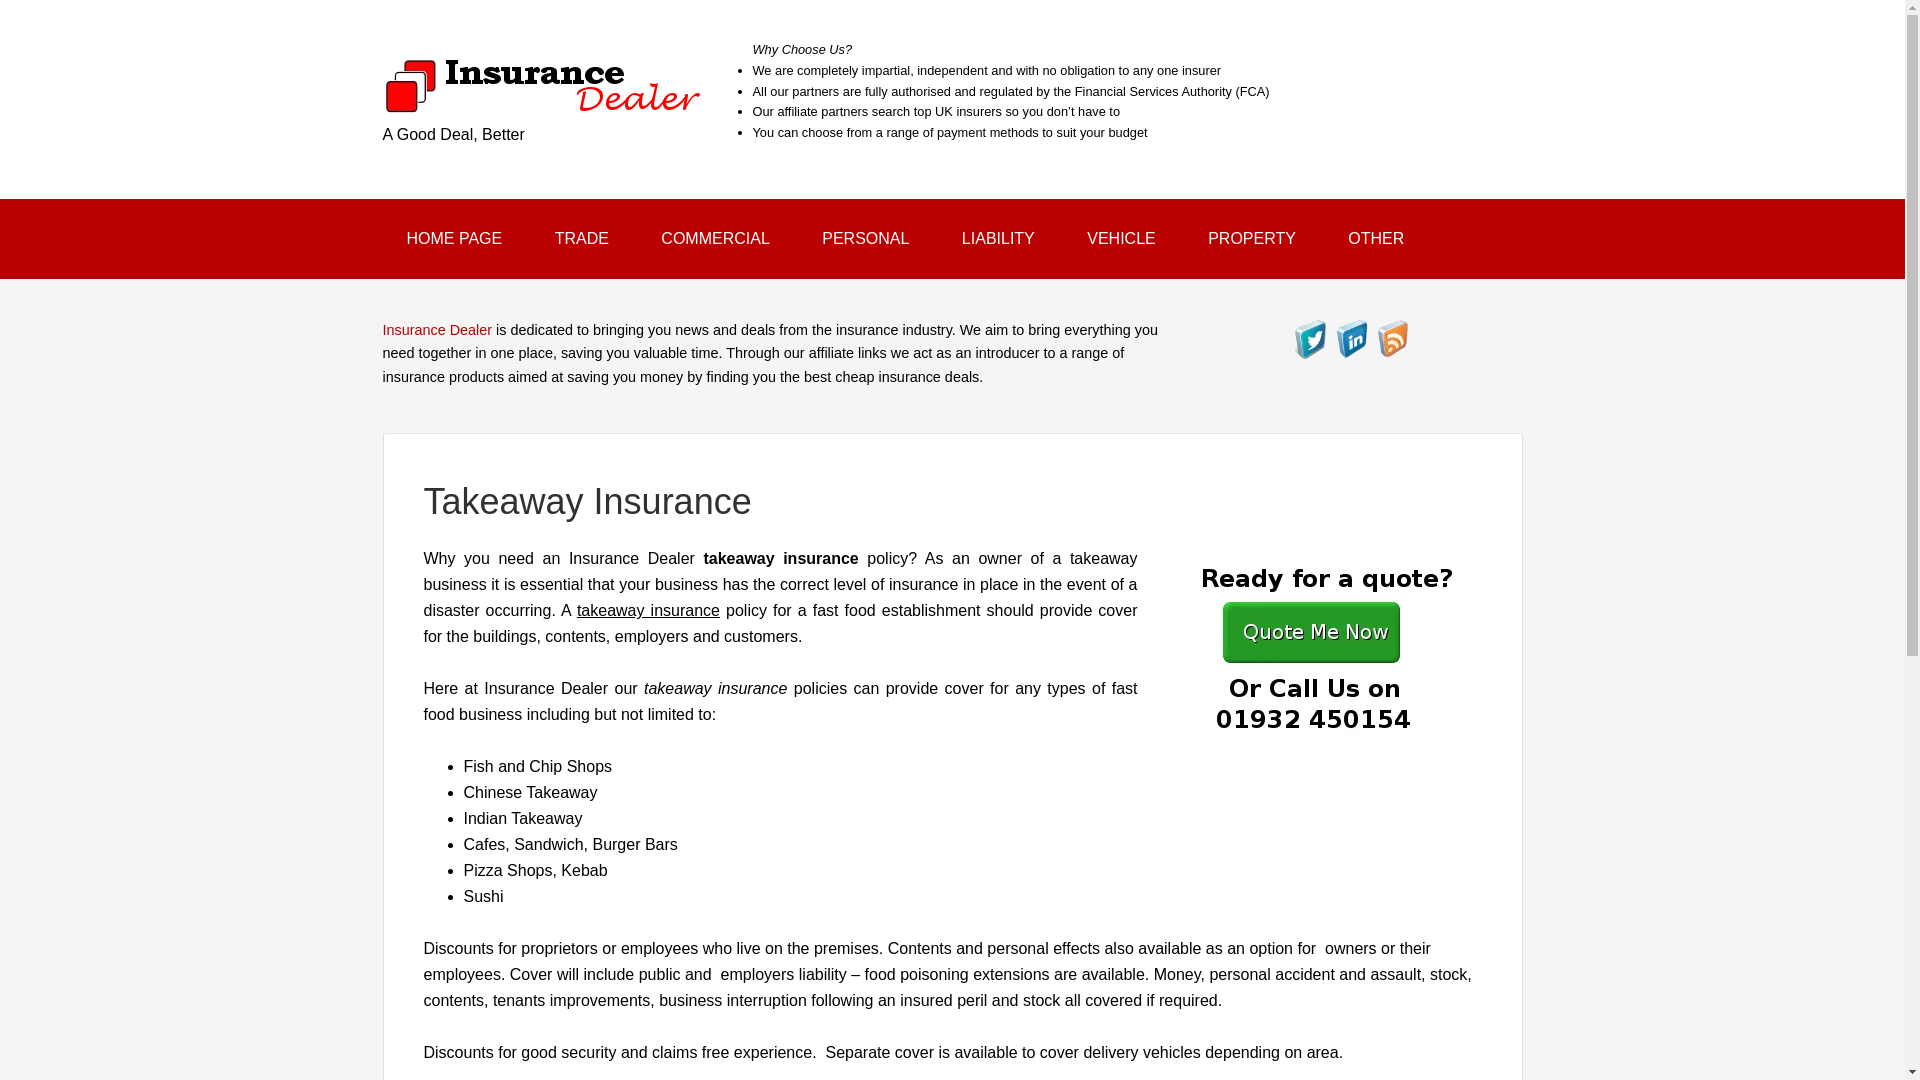 The height and width of the screenshot is (1080, 1920). What do you see at coordinates (866, 238) in the screenshot?
I see `PERSONAL` at bounding box center [866, 238].